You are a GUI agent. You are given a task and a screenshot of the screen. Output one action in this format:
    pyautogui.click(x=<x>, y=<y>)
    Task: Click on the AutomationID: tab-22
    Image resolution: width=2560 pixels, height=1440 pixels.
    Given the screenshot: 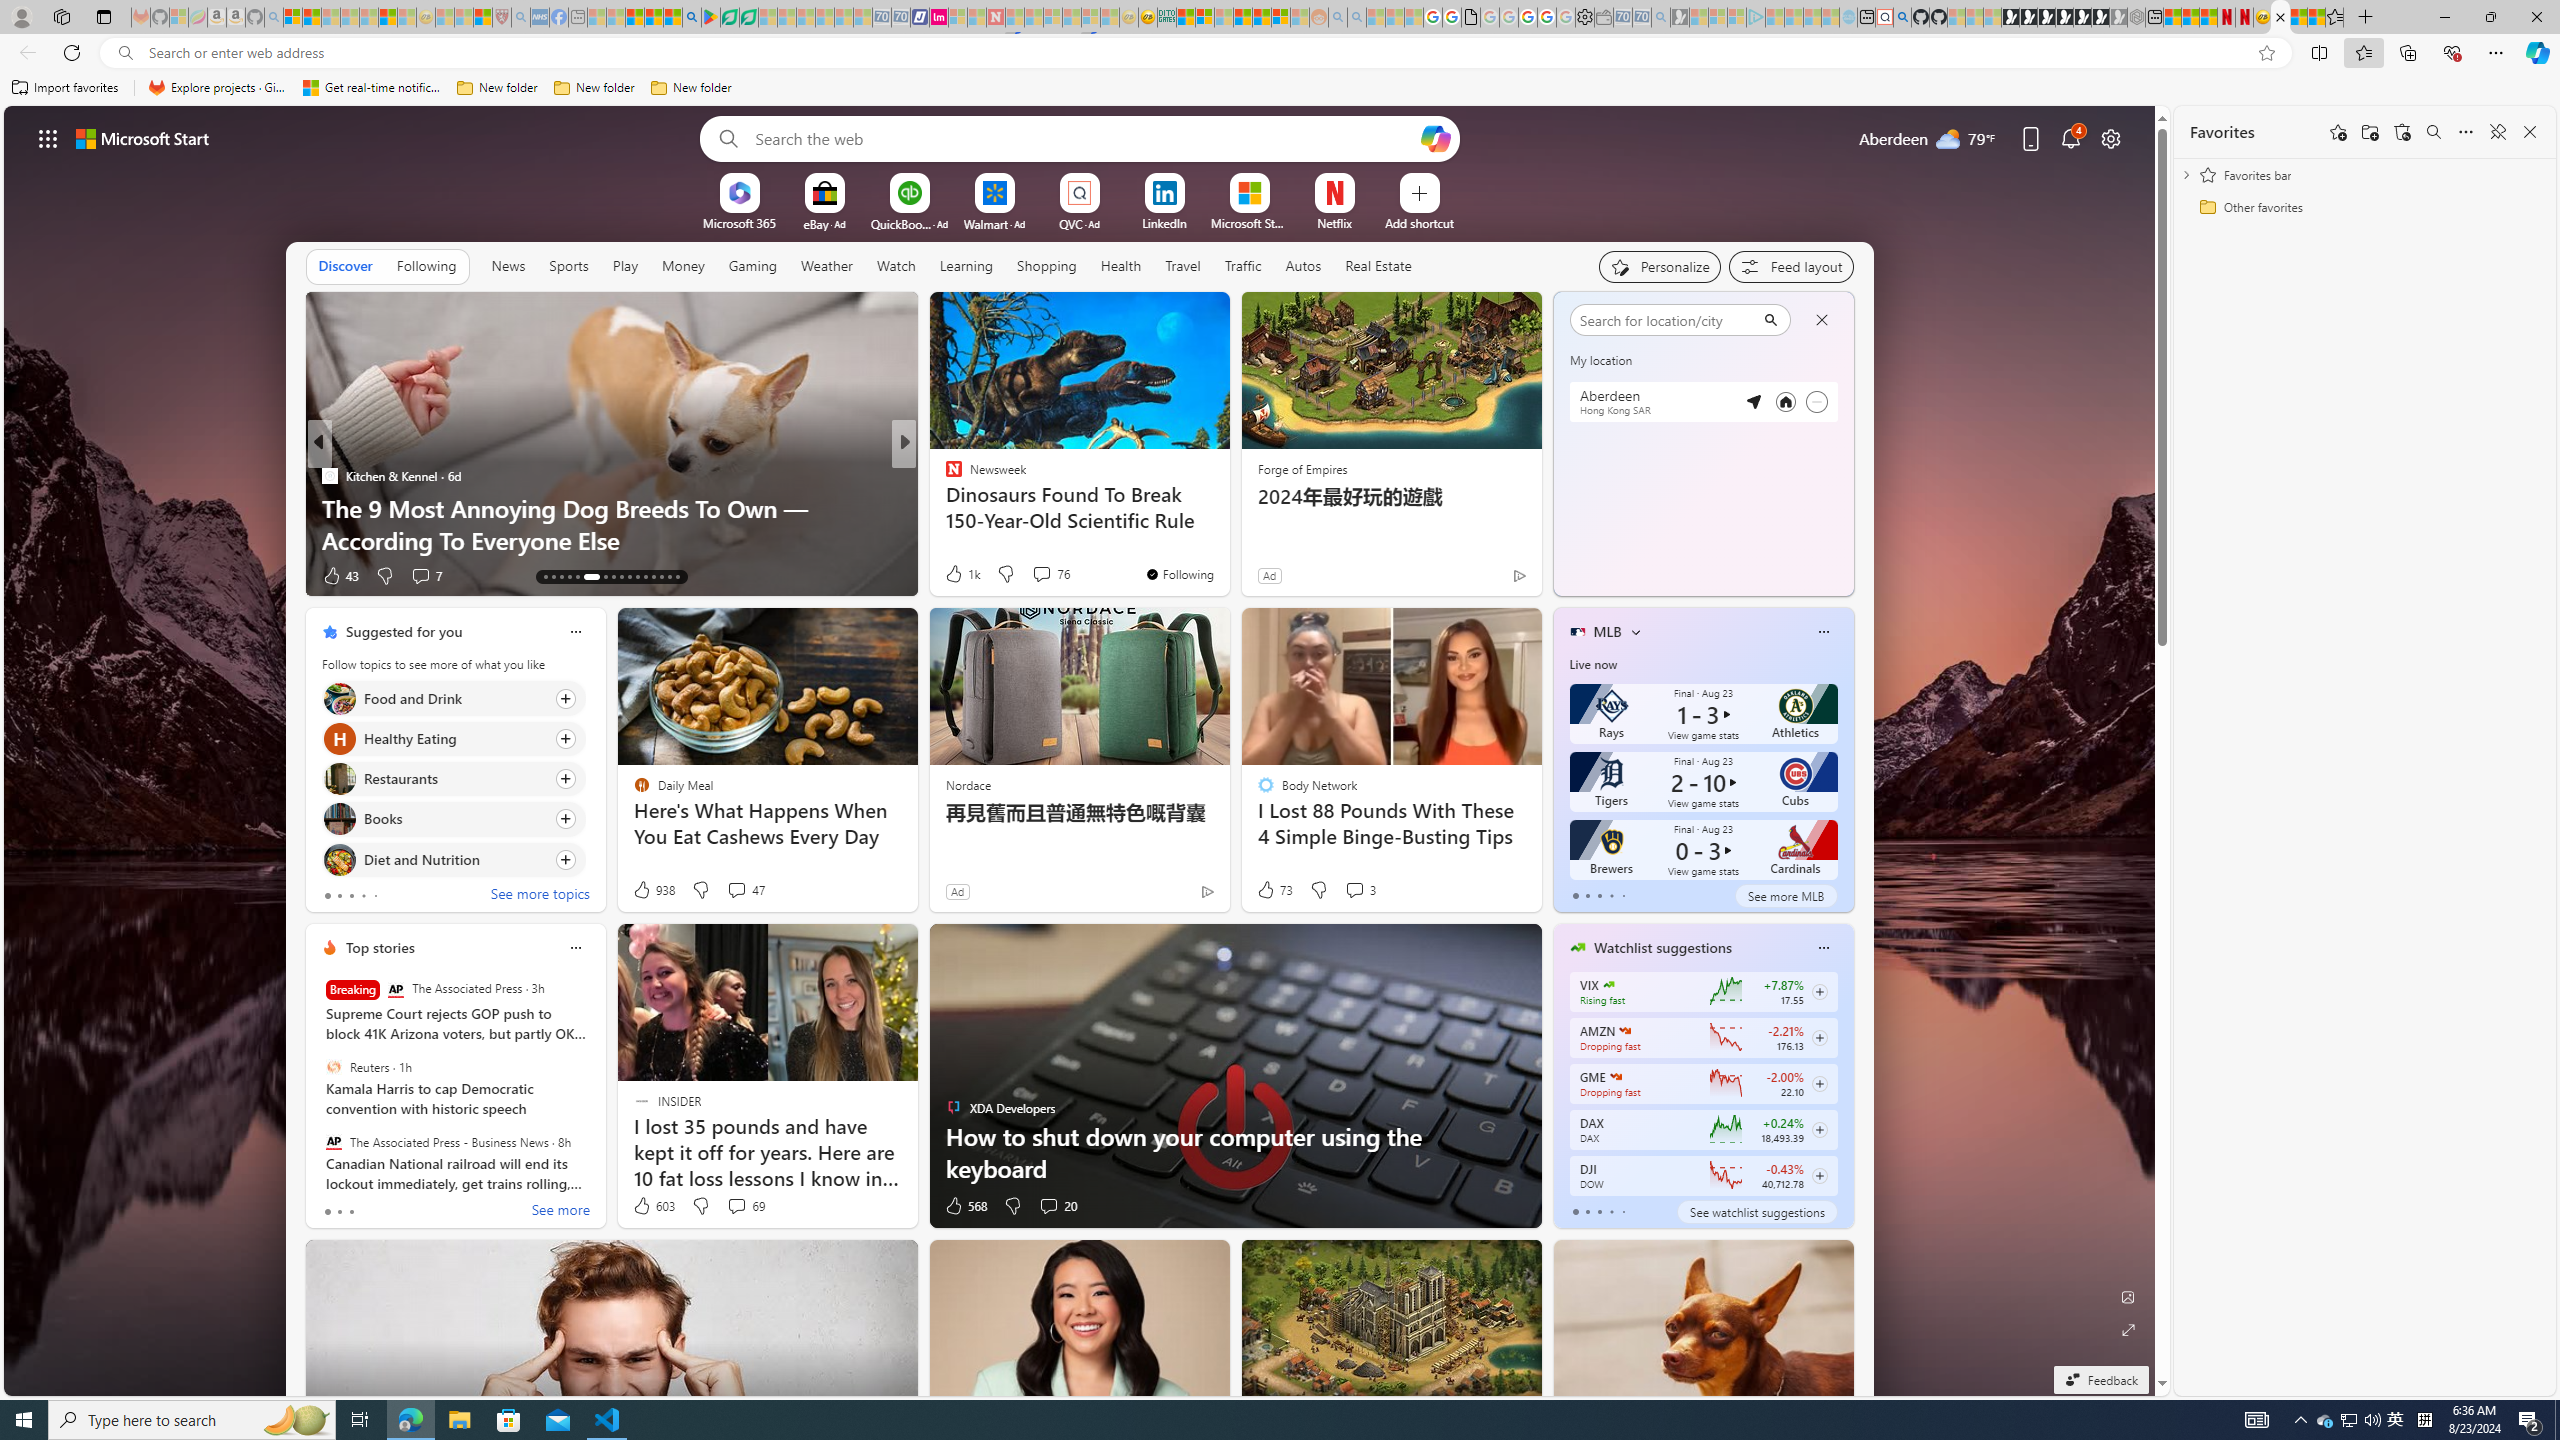 What is the action you would take?
    pyautogui.click(x=629, y=577)
    